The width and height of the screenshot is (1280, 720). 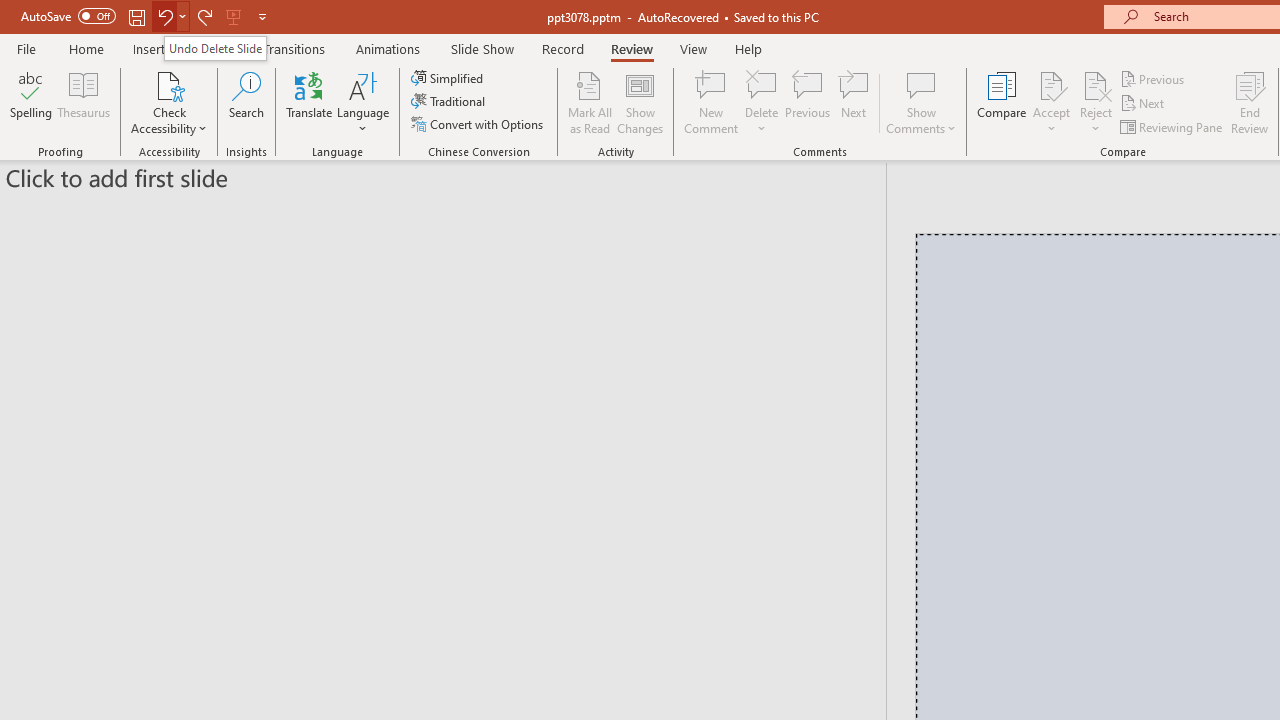 I want to click on Undo Delete Slide, so click(x=215, y=48).